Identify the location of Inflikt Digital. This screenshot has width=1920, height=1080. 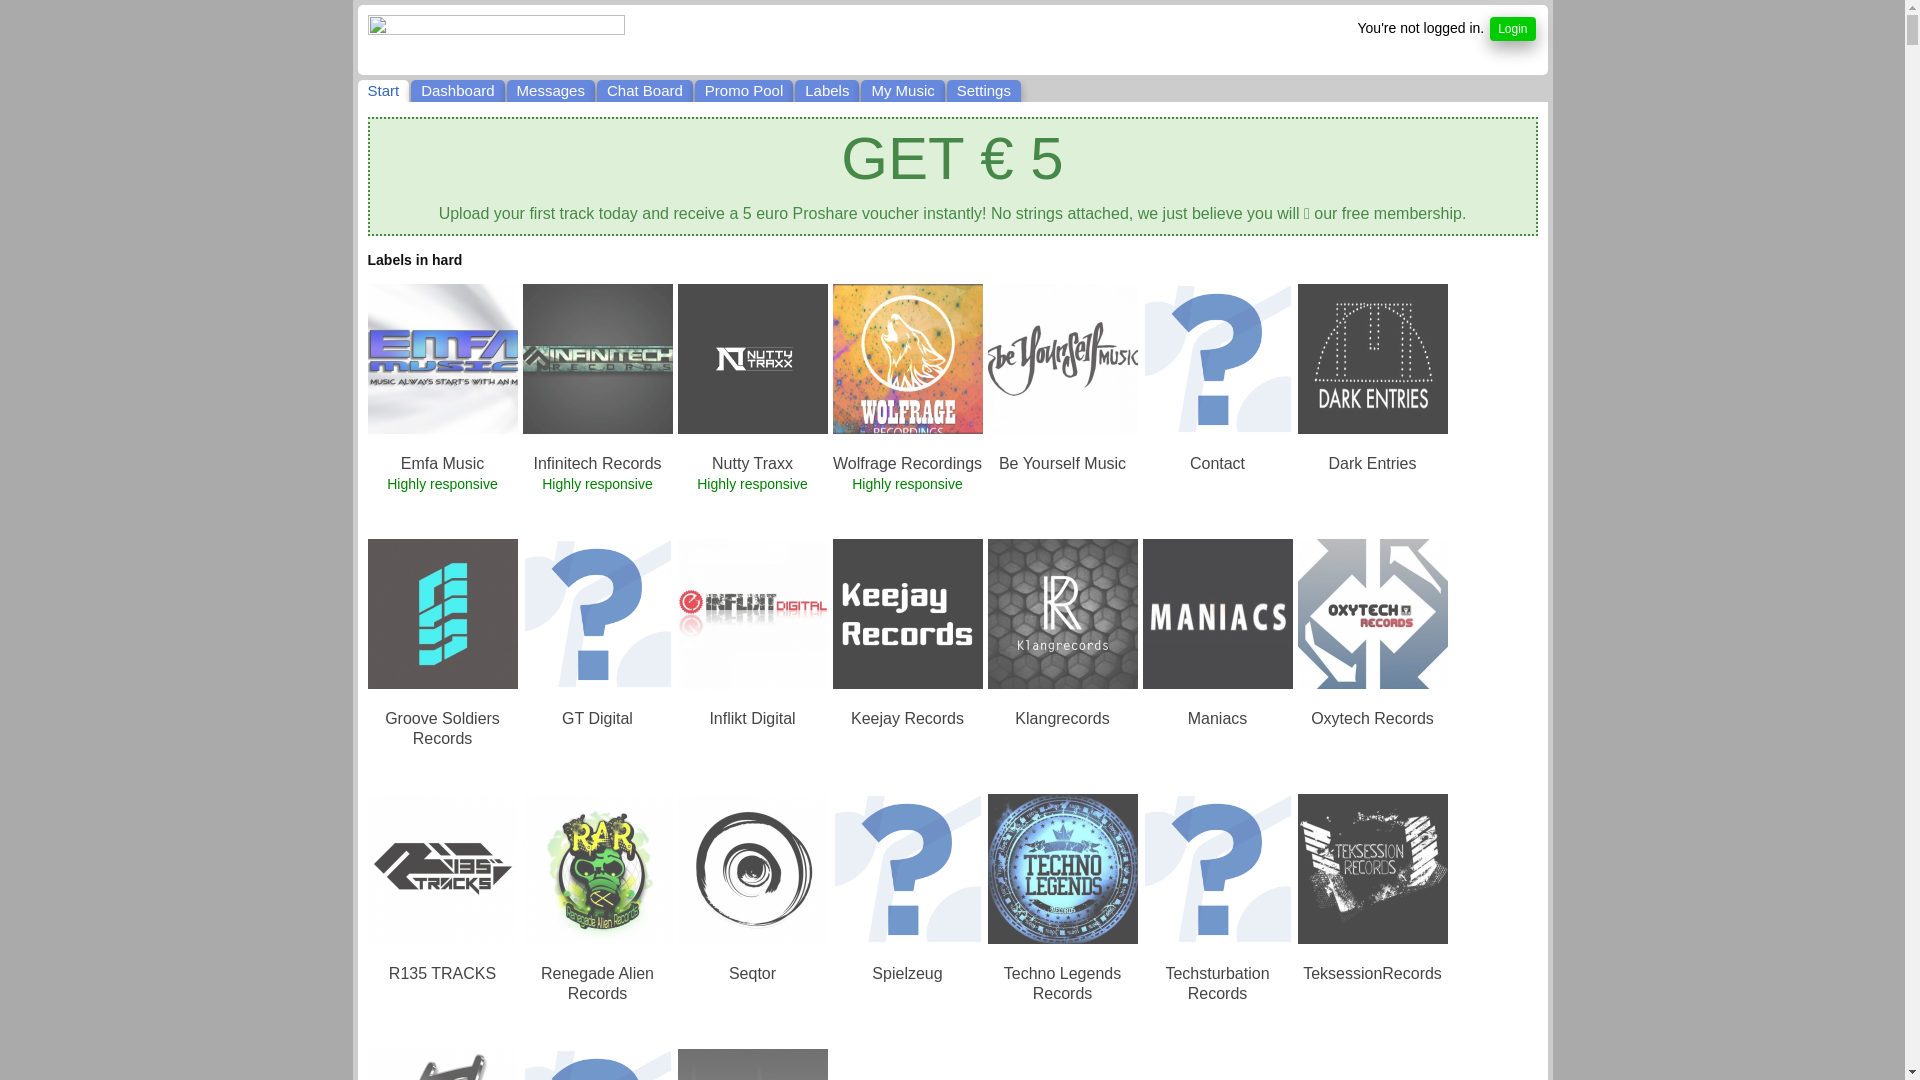
(752, 719).